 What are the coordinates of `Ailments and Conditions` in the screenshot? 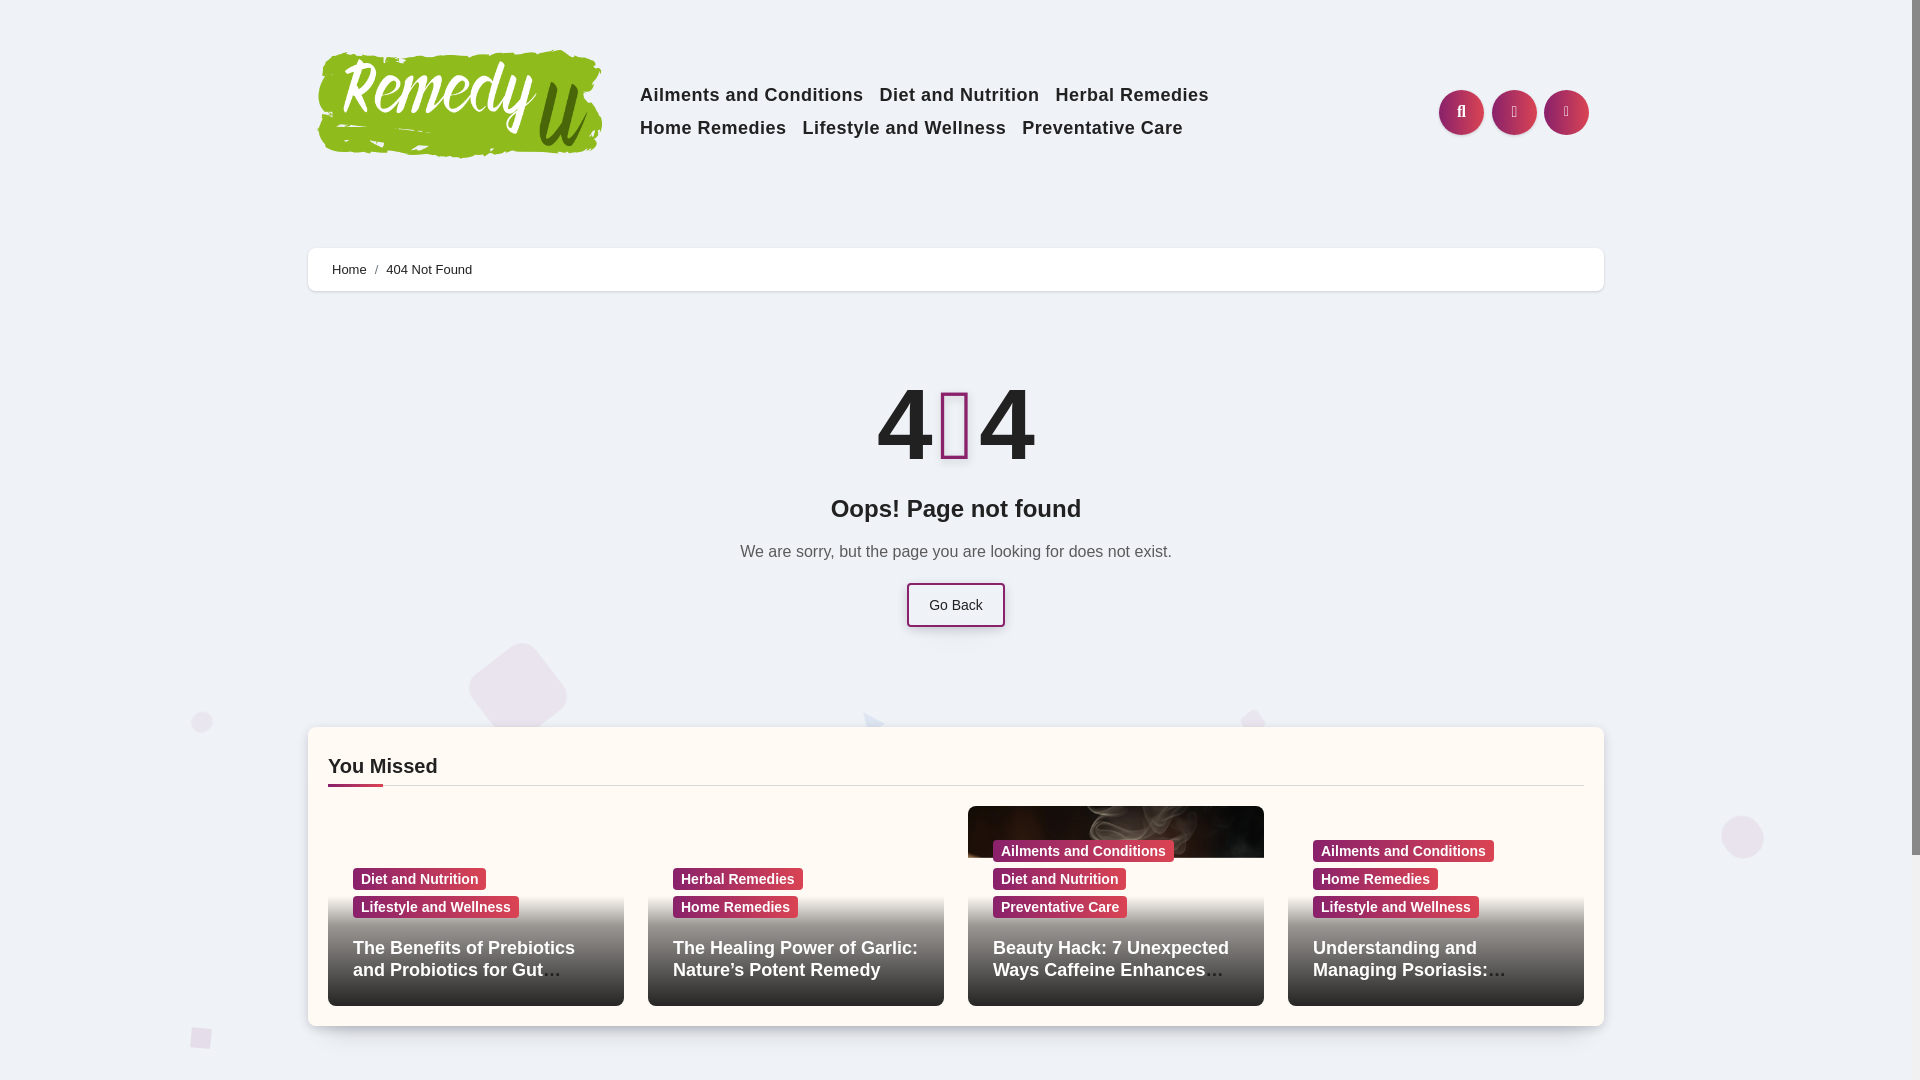 It's located at (751, 95).